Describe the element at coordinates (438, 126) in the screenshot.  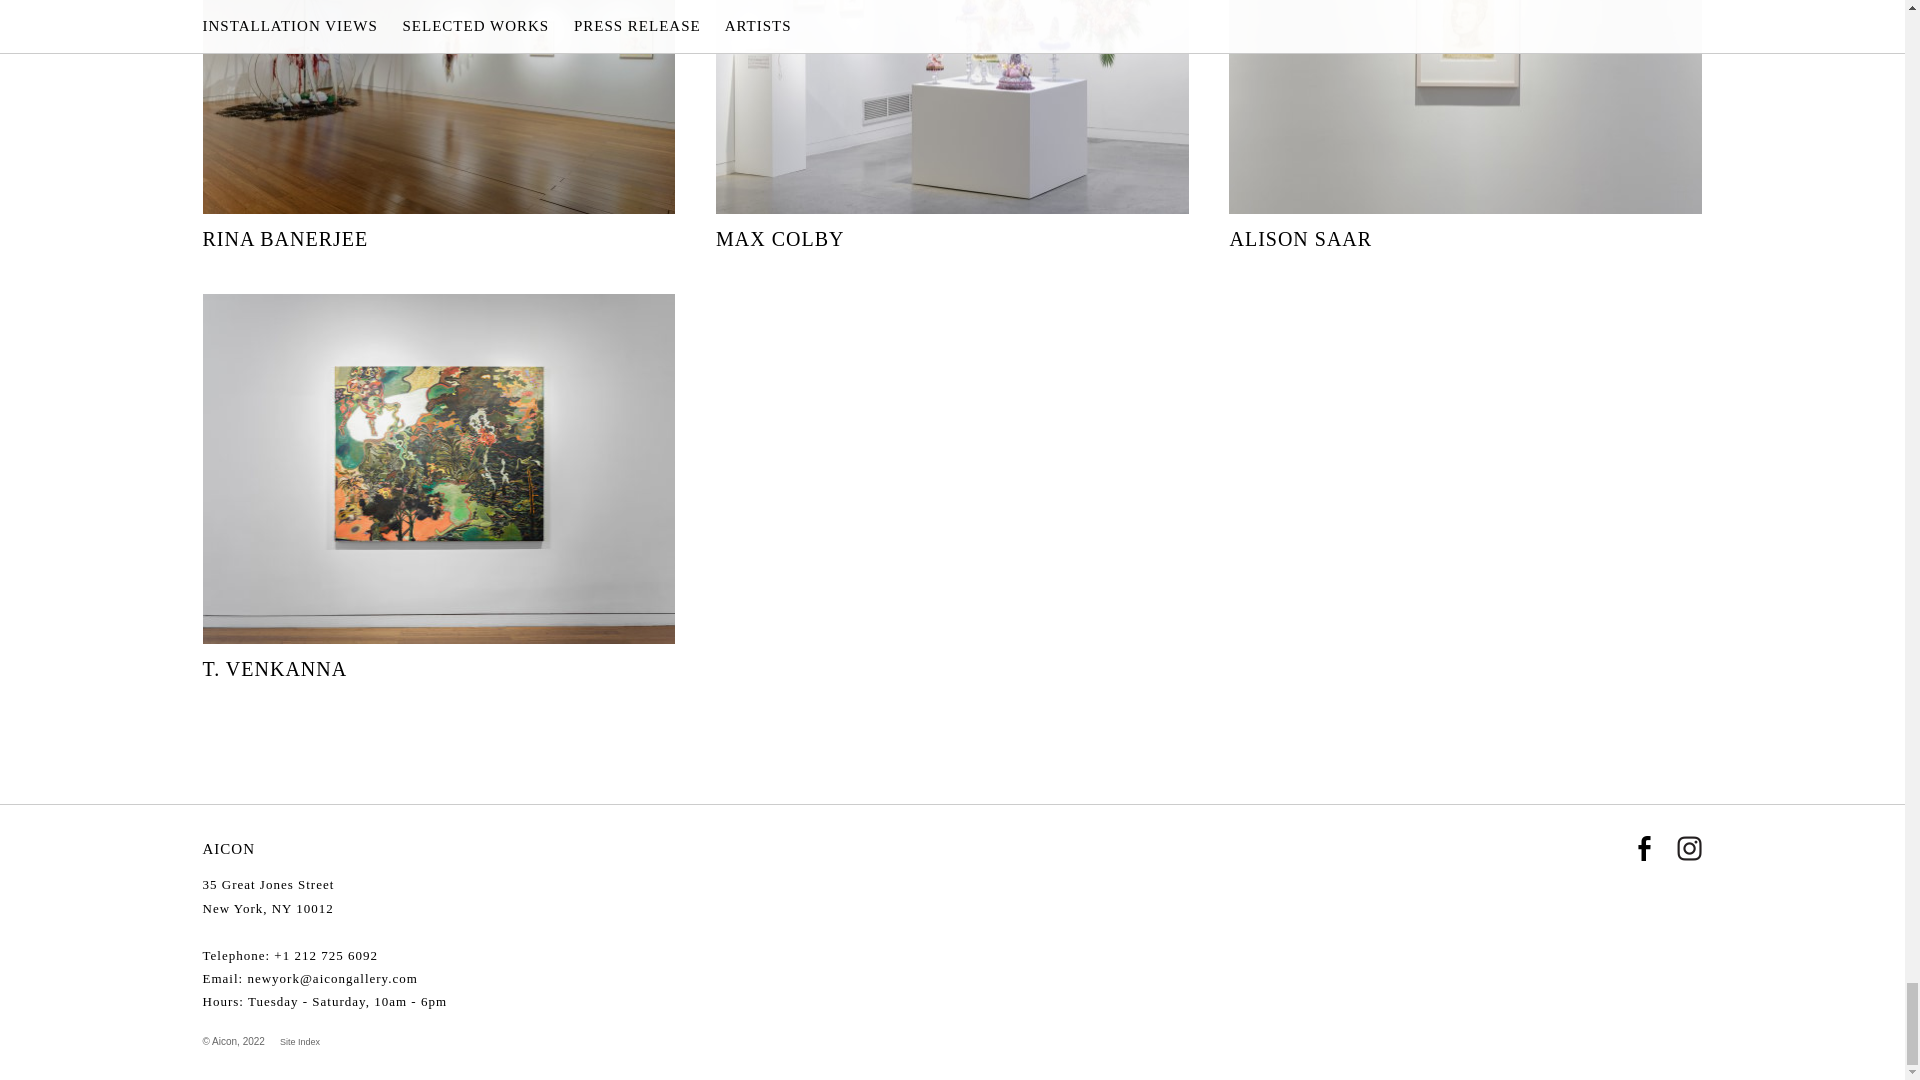
I see `RINA BANERJEE` at that location.